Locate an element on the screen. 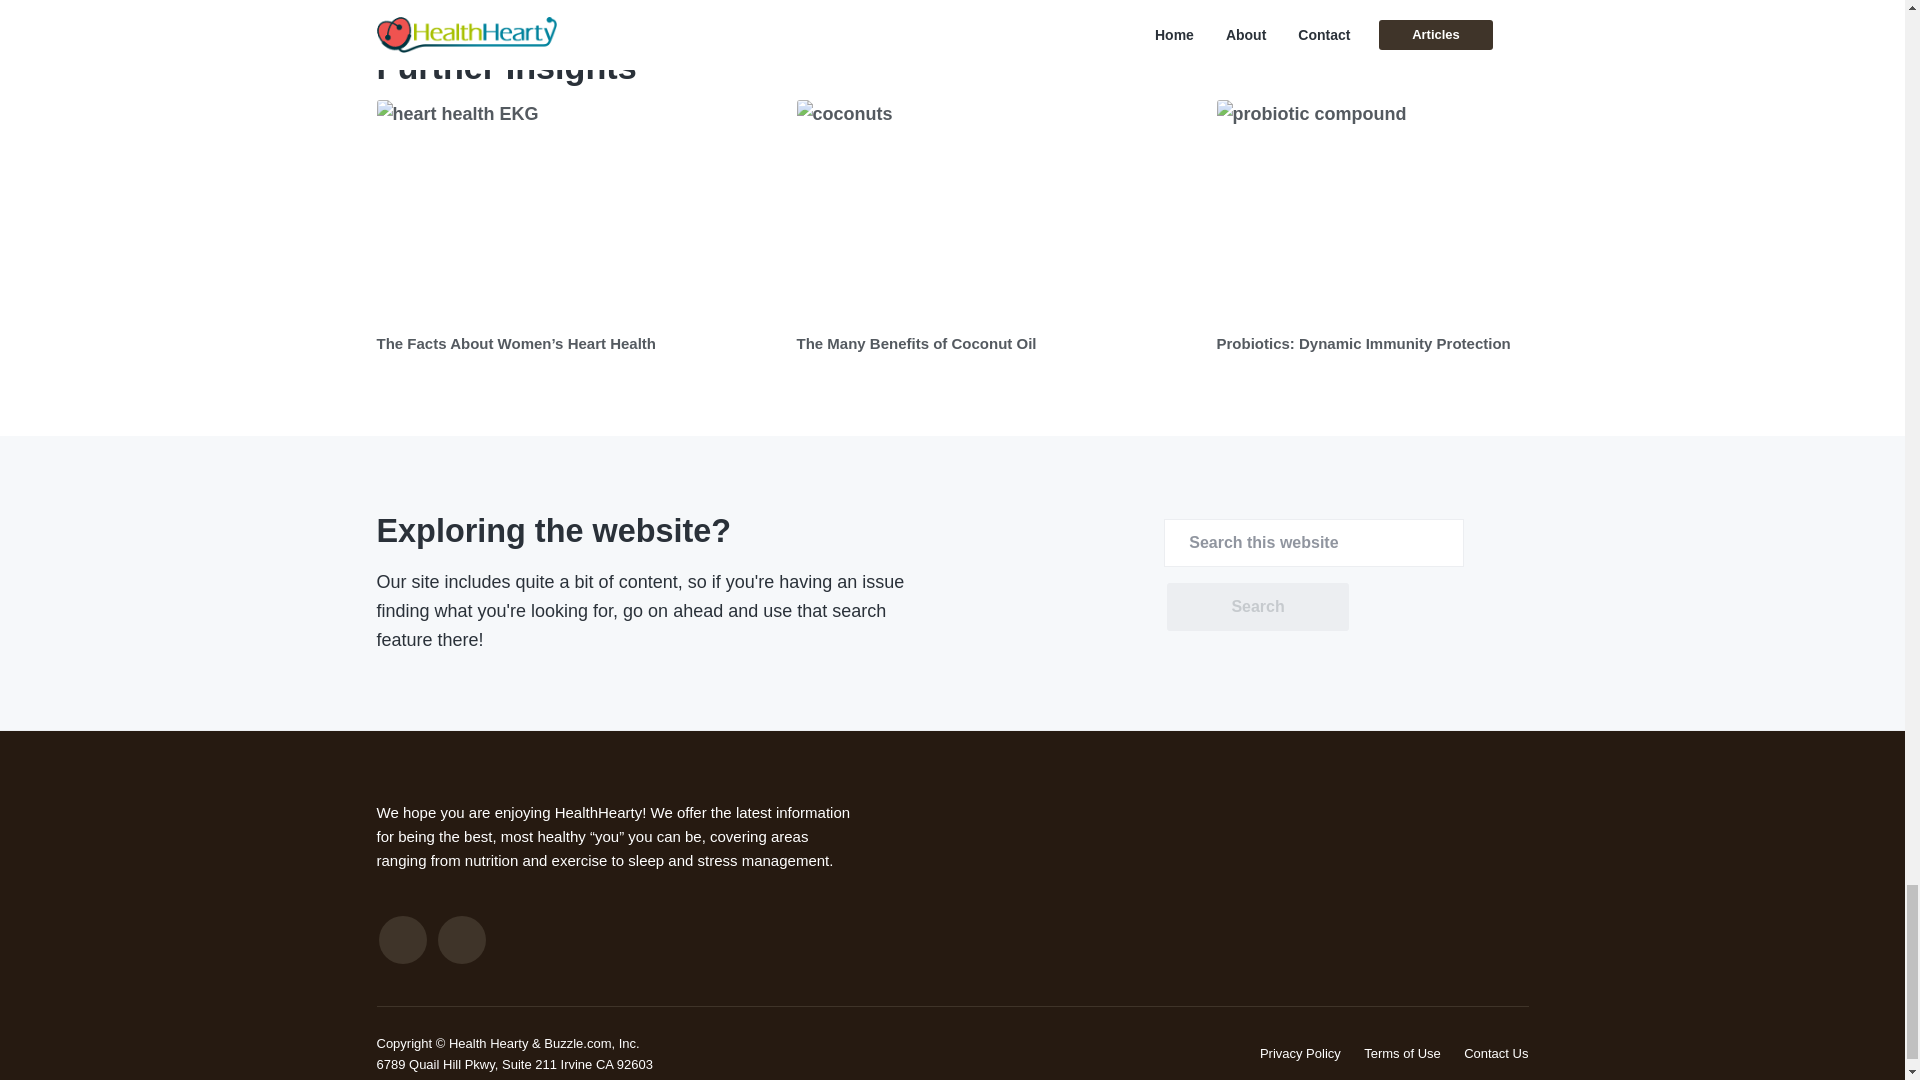 The width and height of the screenshot is (1920, 1080). Permanent Link is located at coordinates (996, 210).